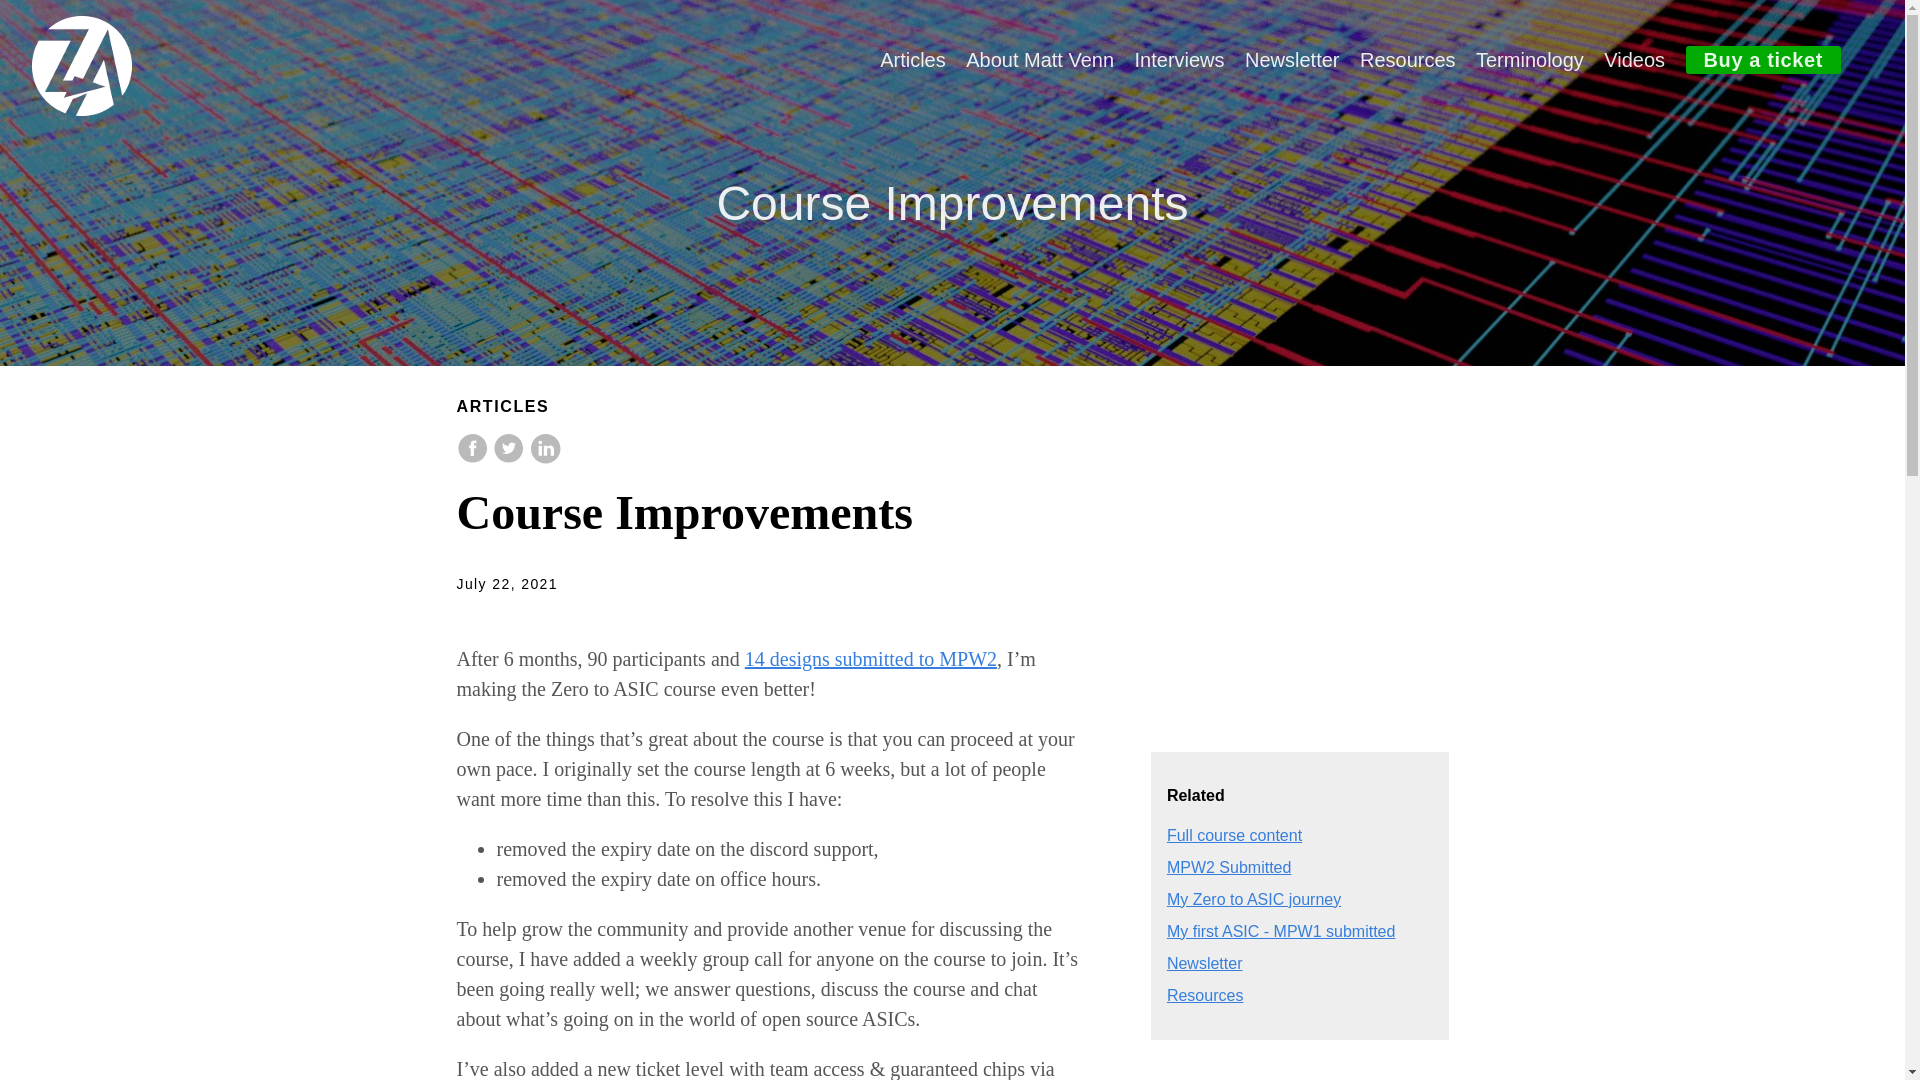 This screenshot has height=1080, width=1920. I want to click on Terminology page, so click(1530, 60).